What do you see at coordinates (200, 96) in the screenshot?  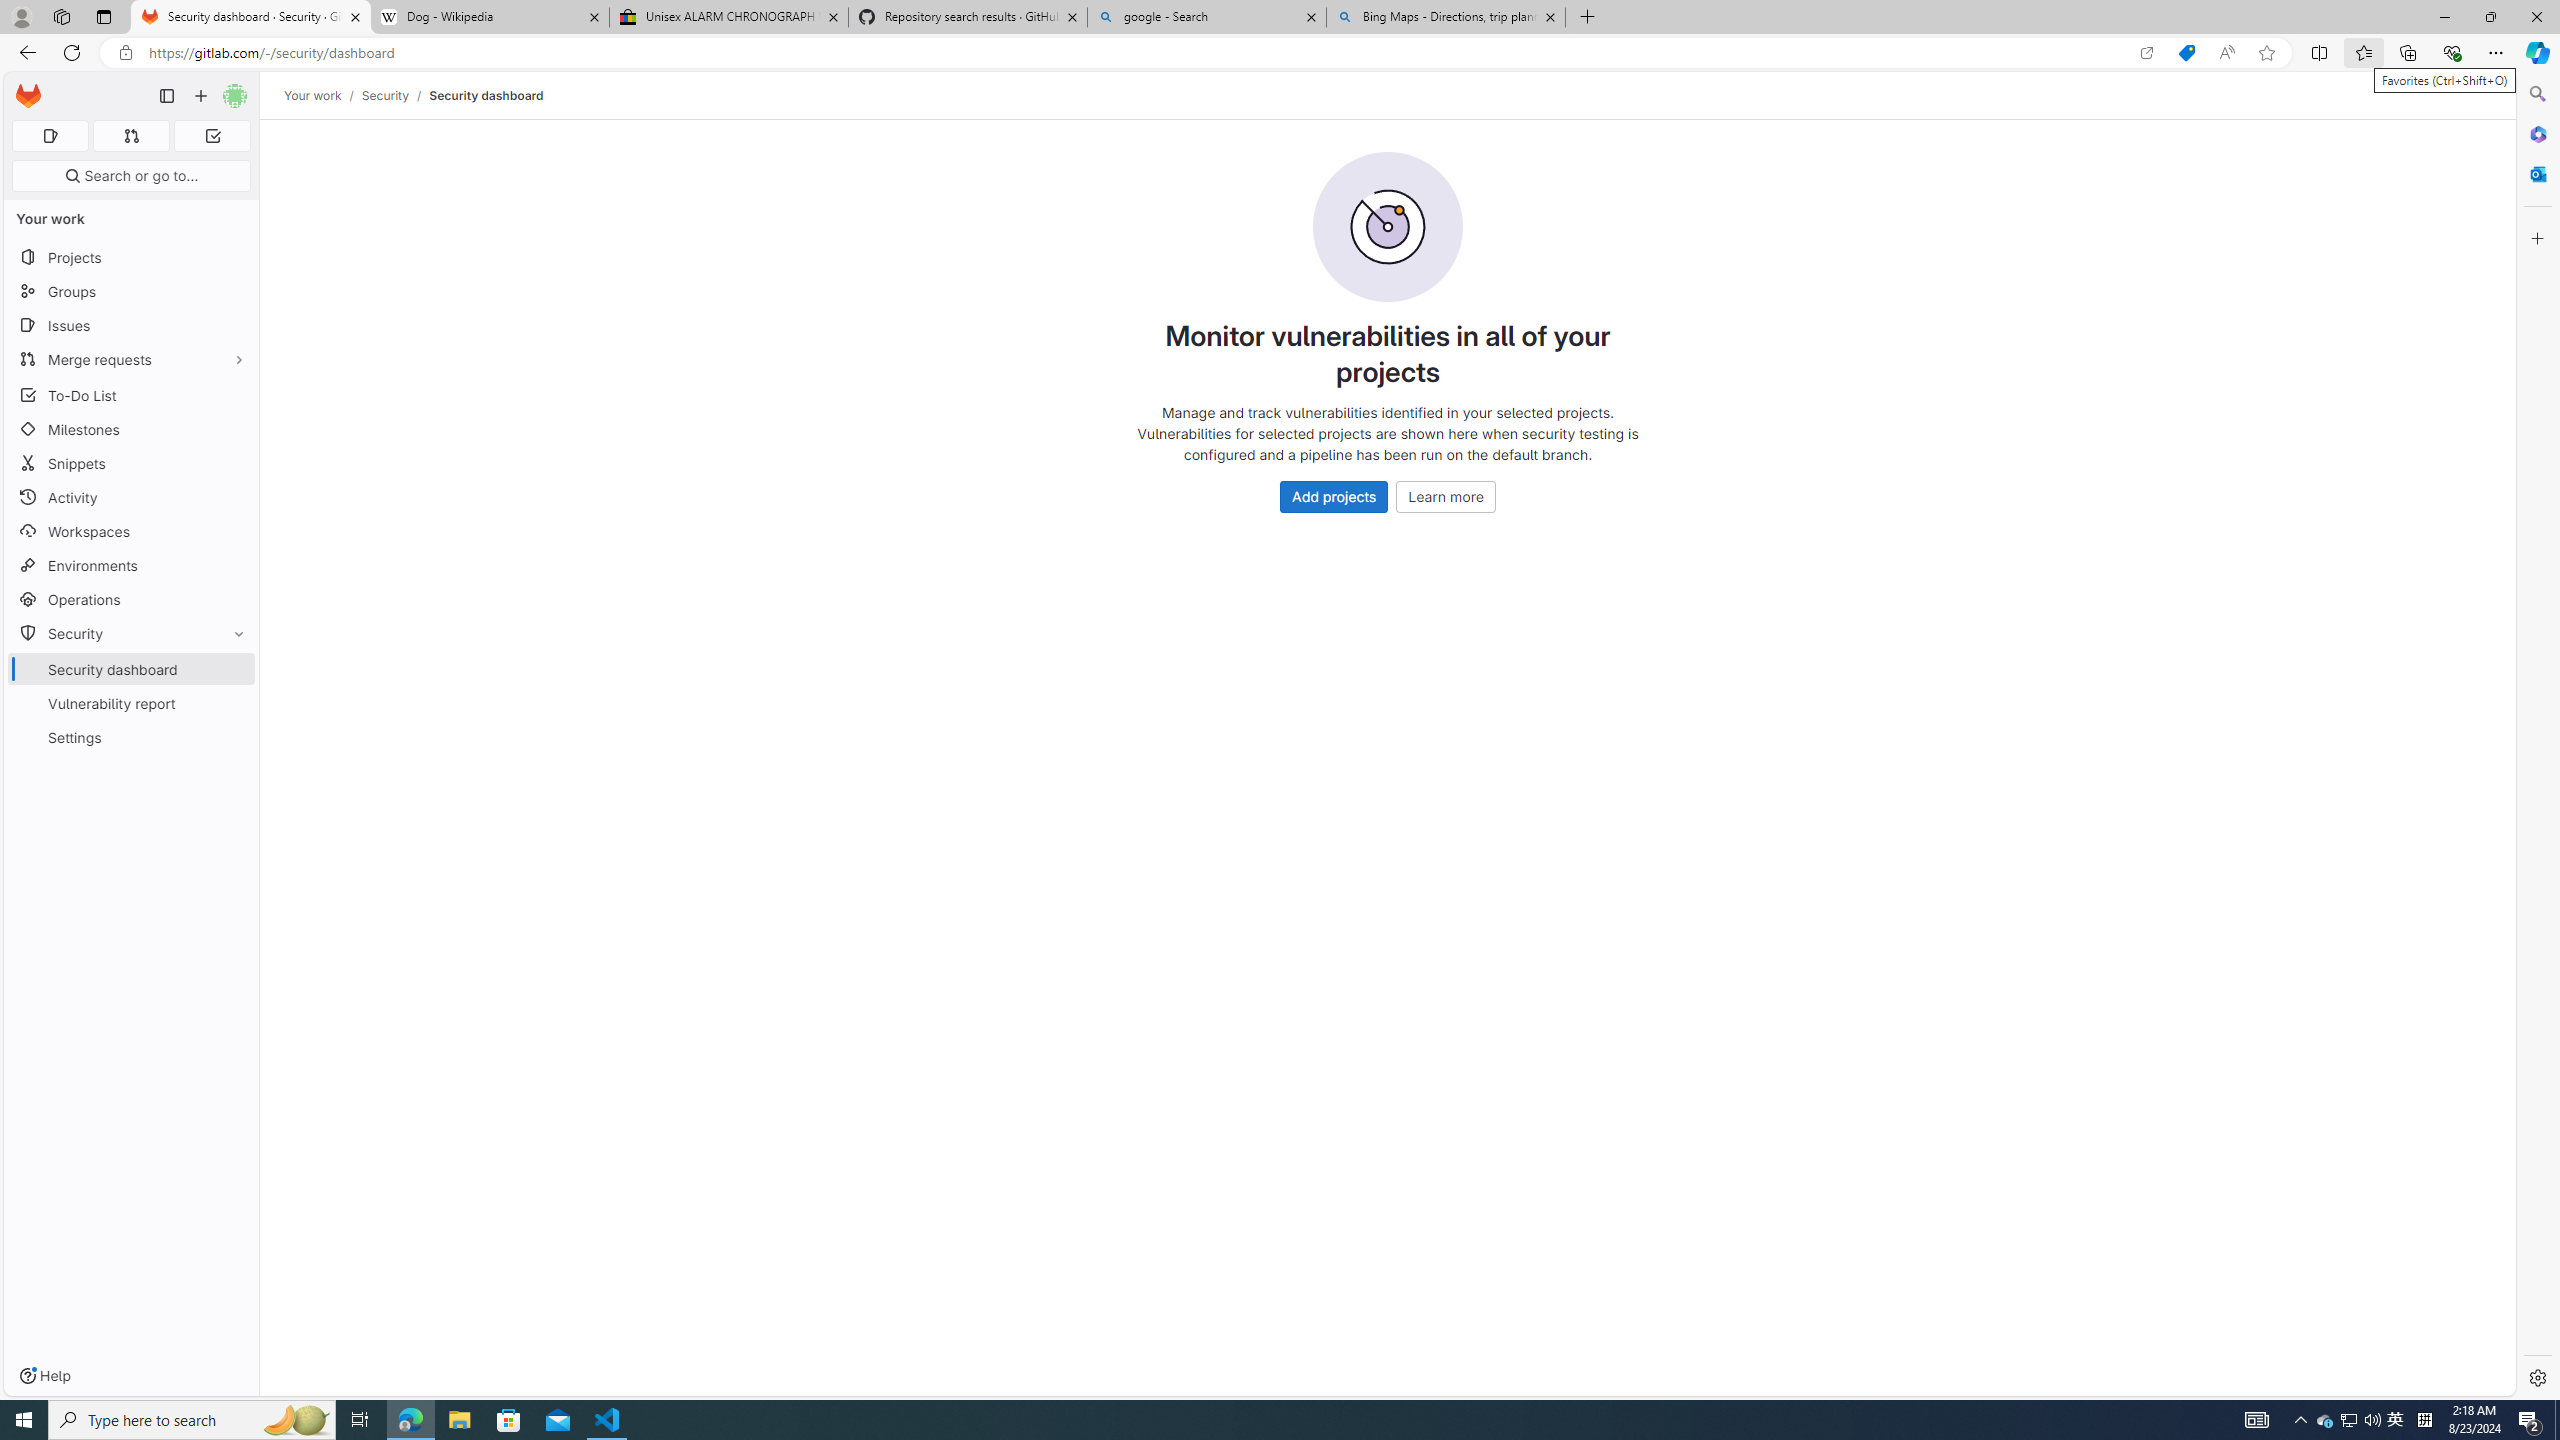 I see `Create new...` at bounding box center [200, 96].